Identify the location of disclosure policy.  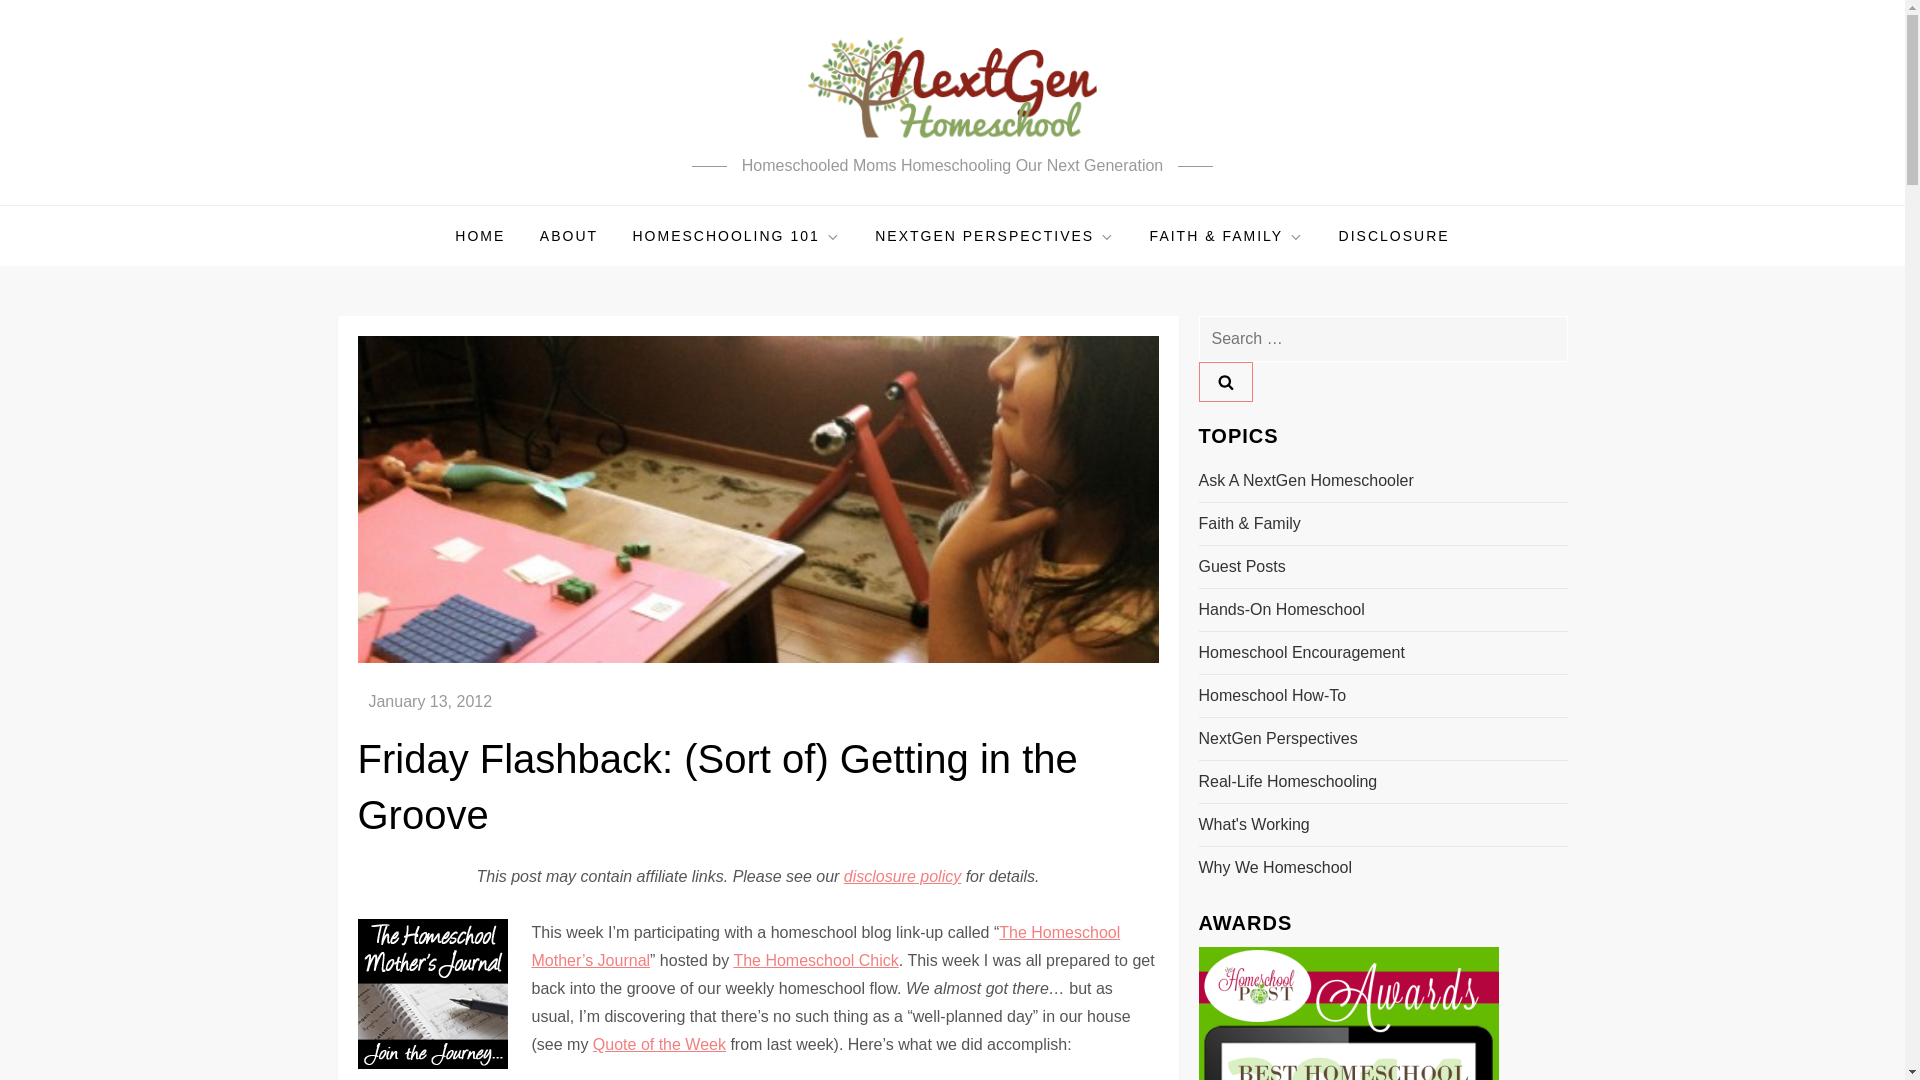
(902, 876).